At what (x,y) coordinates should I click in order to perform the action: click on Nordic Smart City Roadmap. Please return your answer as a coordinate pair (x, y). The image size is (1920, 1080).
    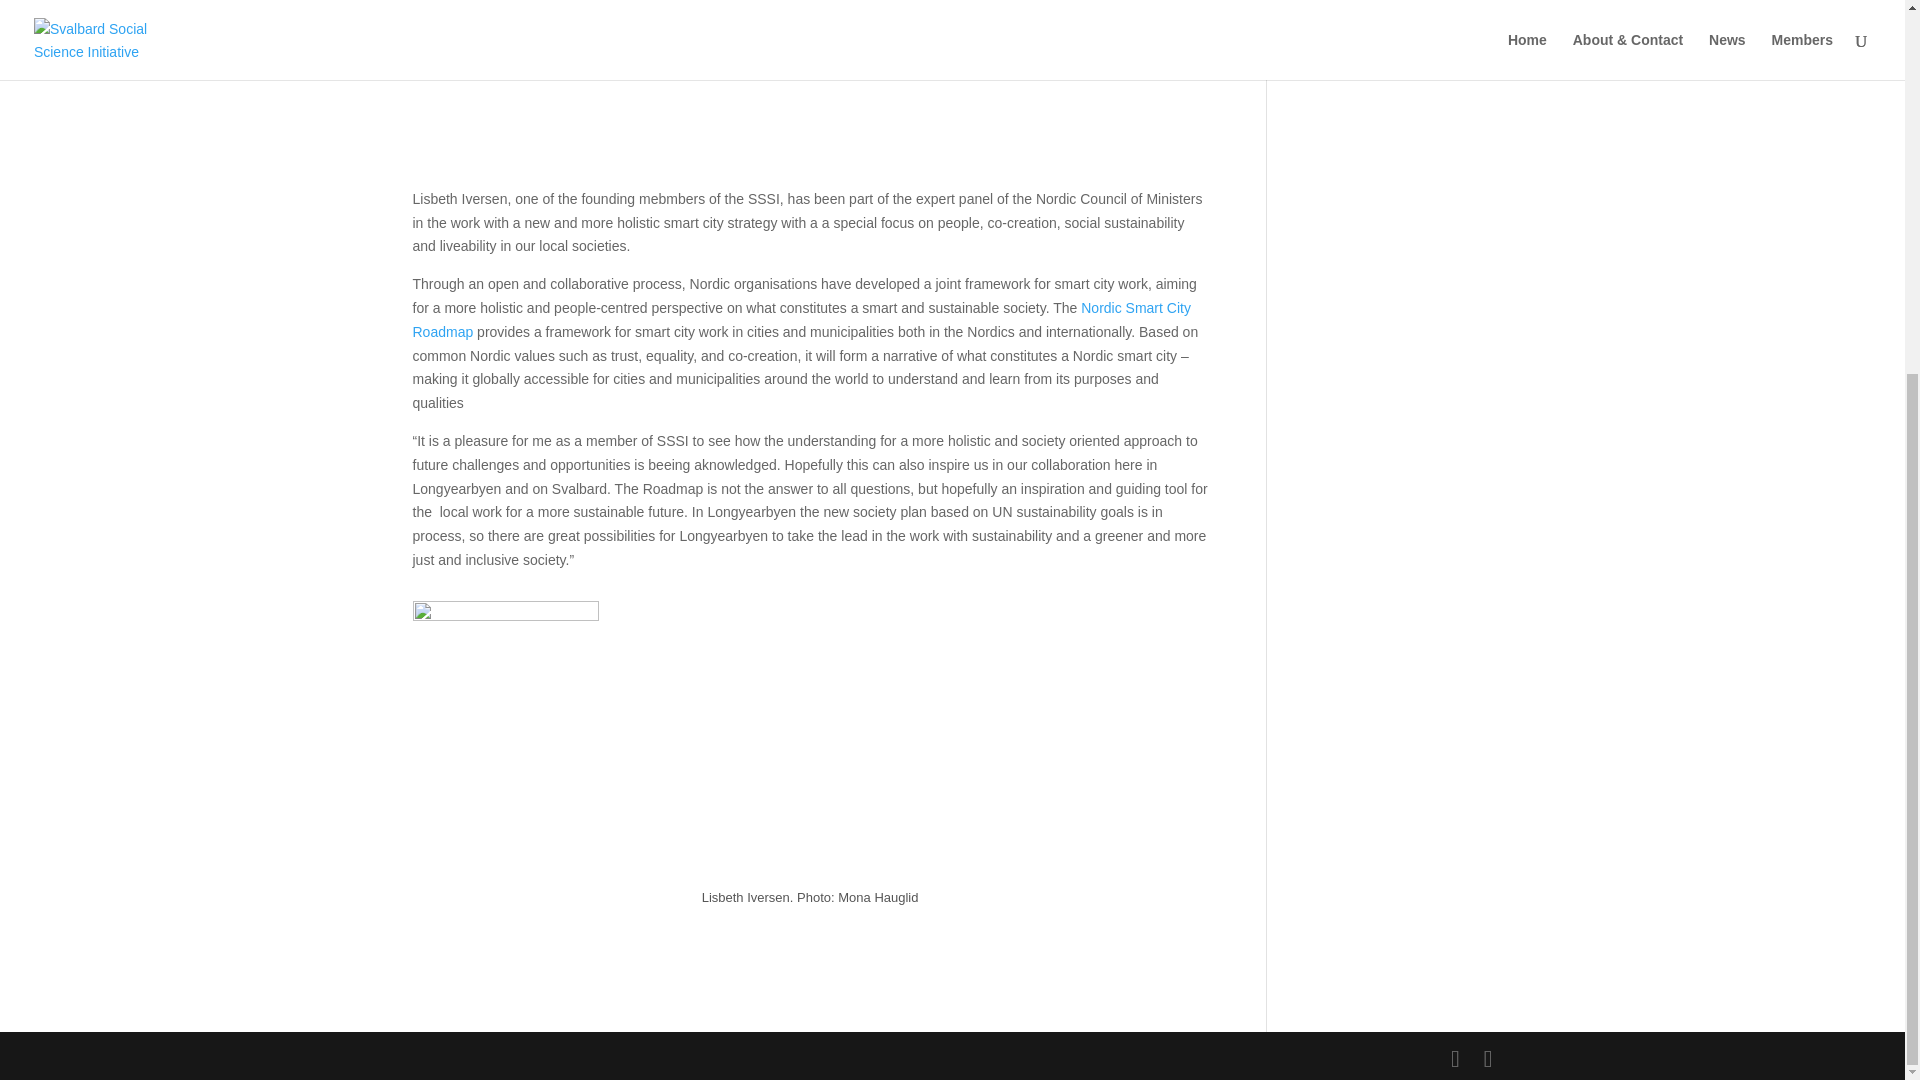
    Looking at the image, I should click on (801, 320).